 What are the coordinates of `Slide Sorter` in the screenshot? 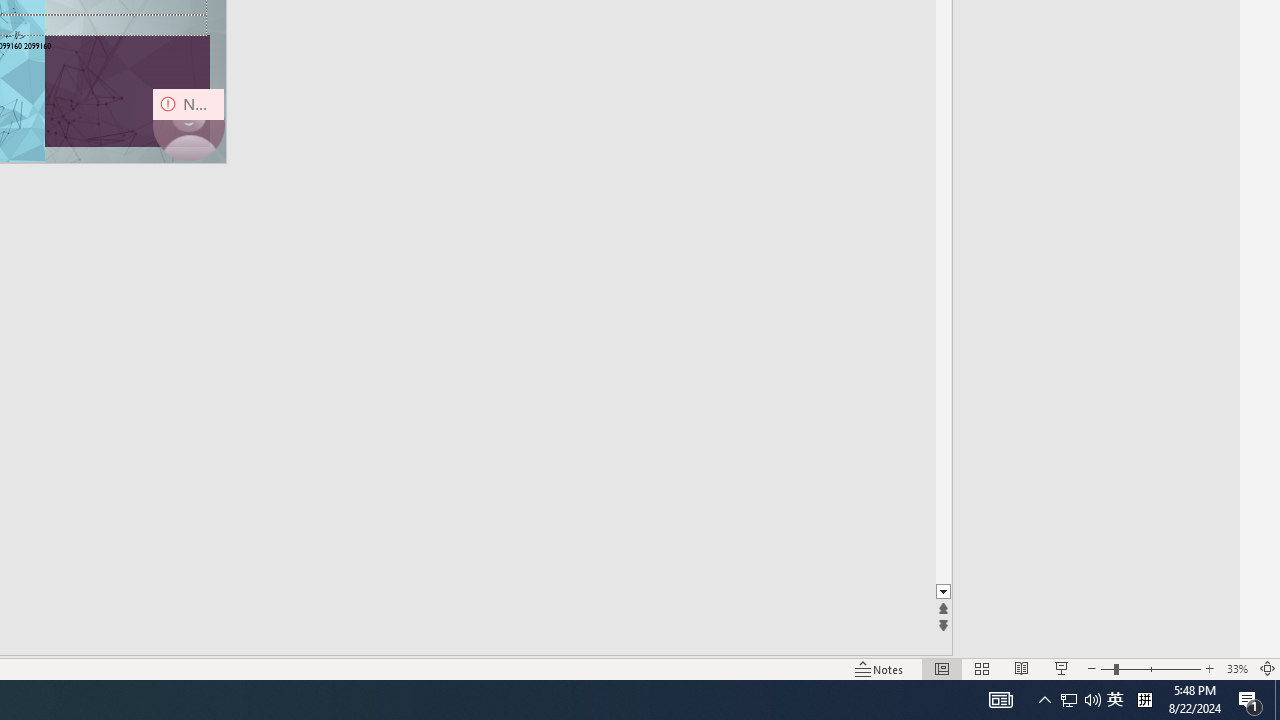 It's located at (982, 668).